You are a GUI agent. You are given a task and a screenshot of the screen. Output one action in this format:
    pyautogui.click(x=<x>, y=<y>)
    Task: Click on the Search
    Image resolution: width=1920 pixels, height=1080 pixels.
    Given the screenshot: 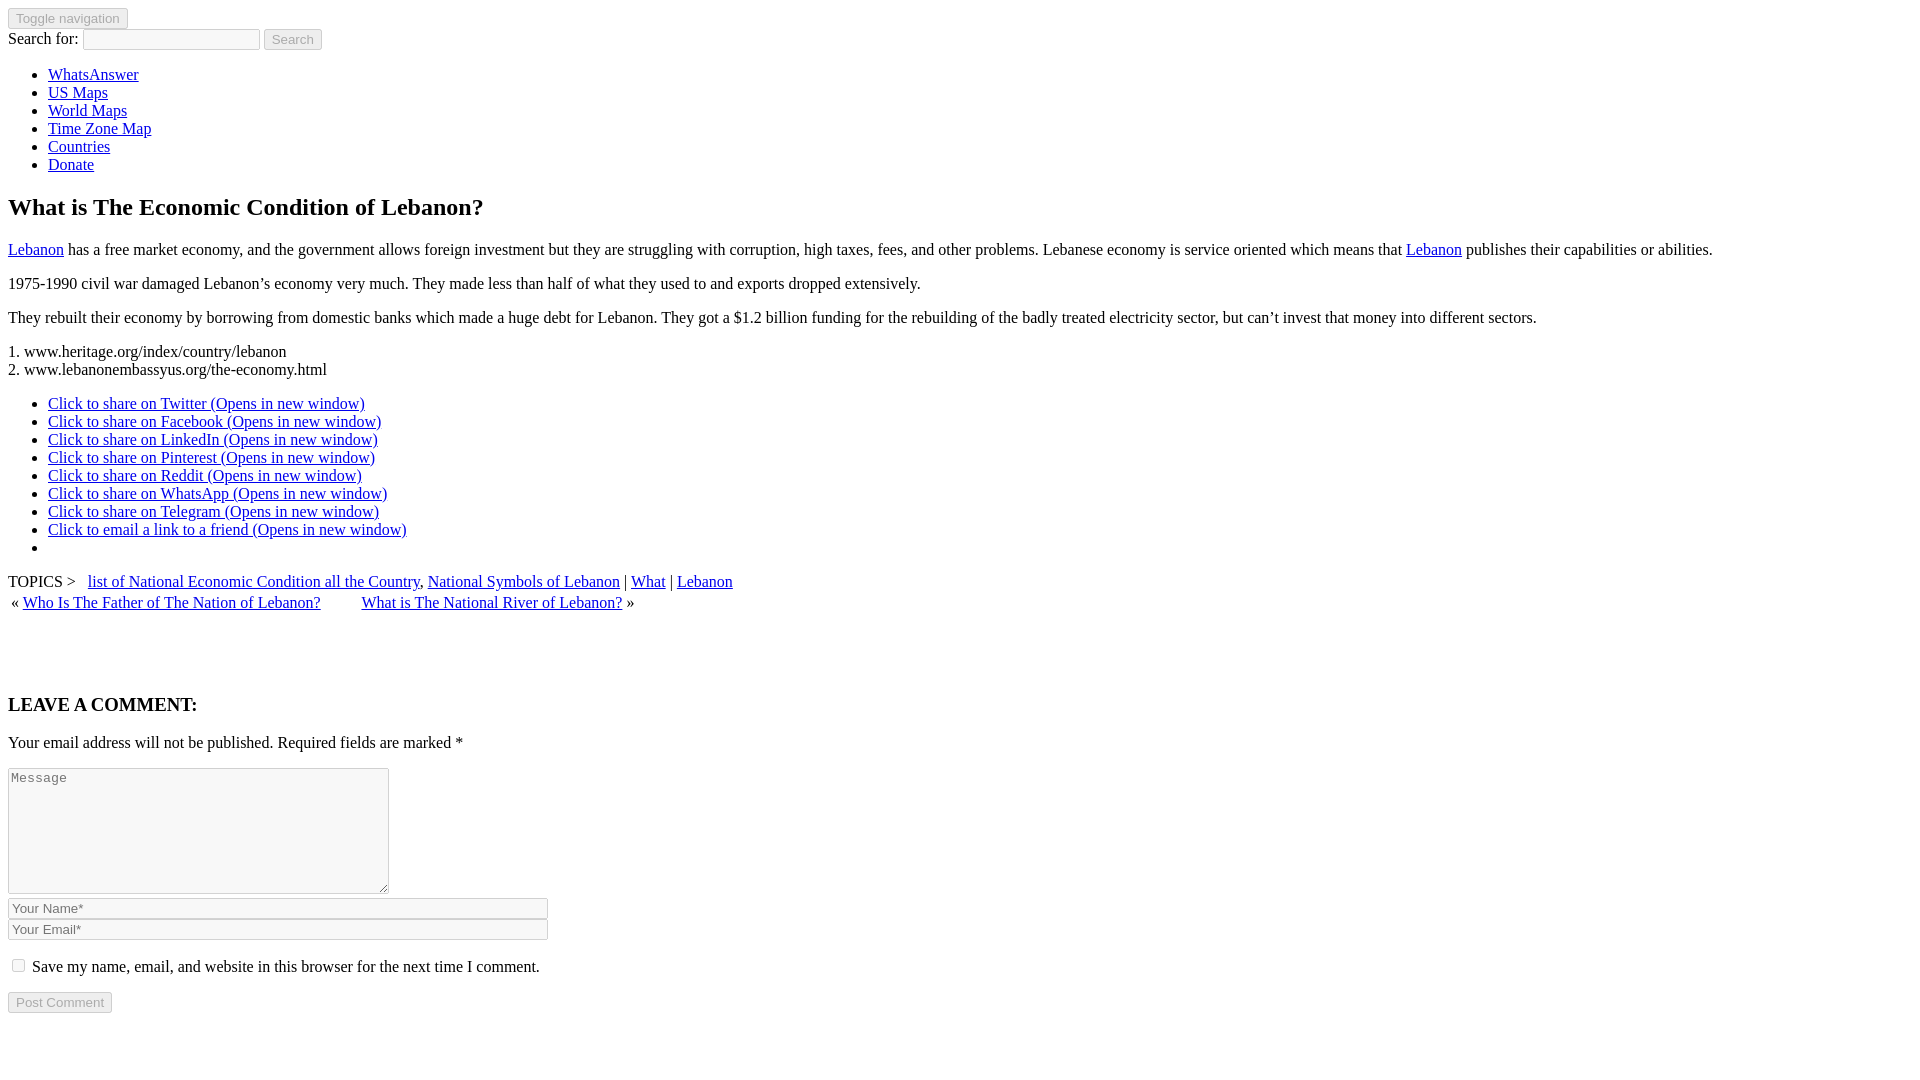 What is the action you would take?
    pyautogui.click(x=293, y=39)
    